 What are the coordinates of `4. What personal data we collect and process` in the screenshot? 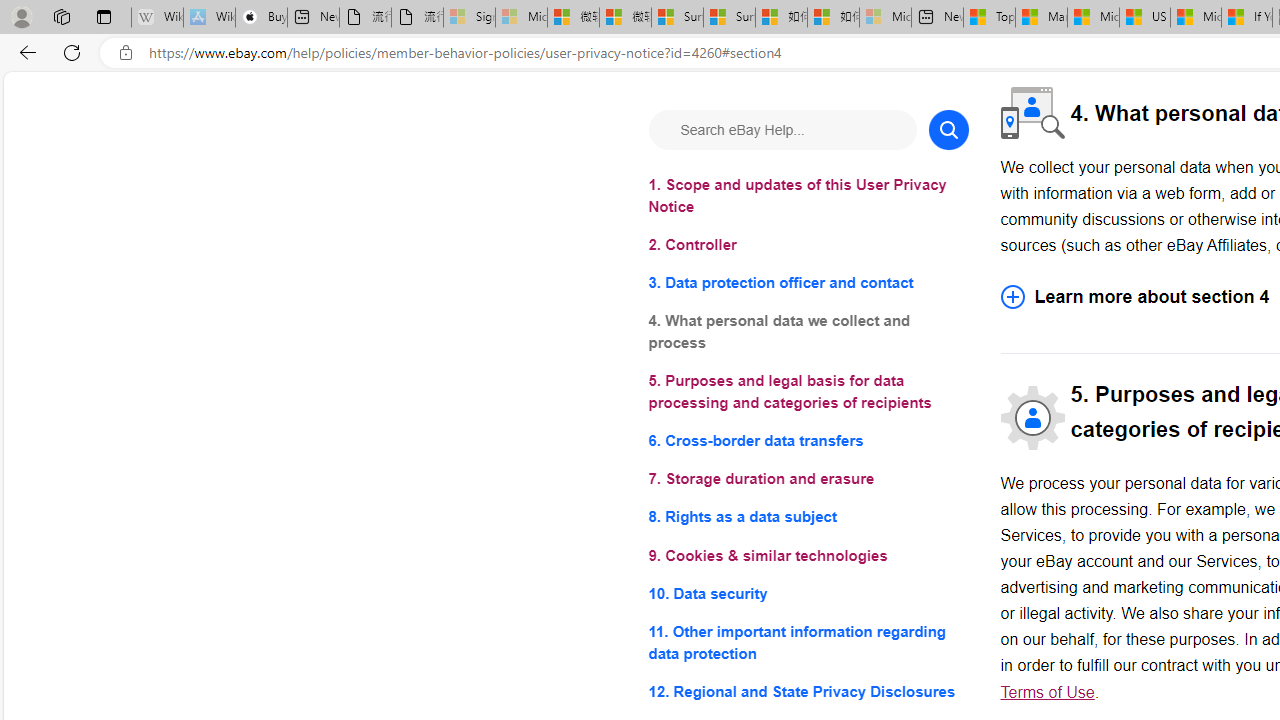 It's located at (808, 332).